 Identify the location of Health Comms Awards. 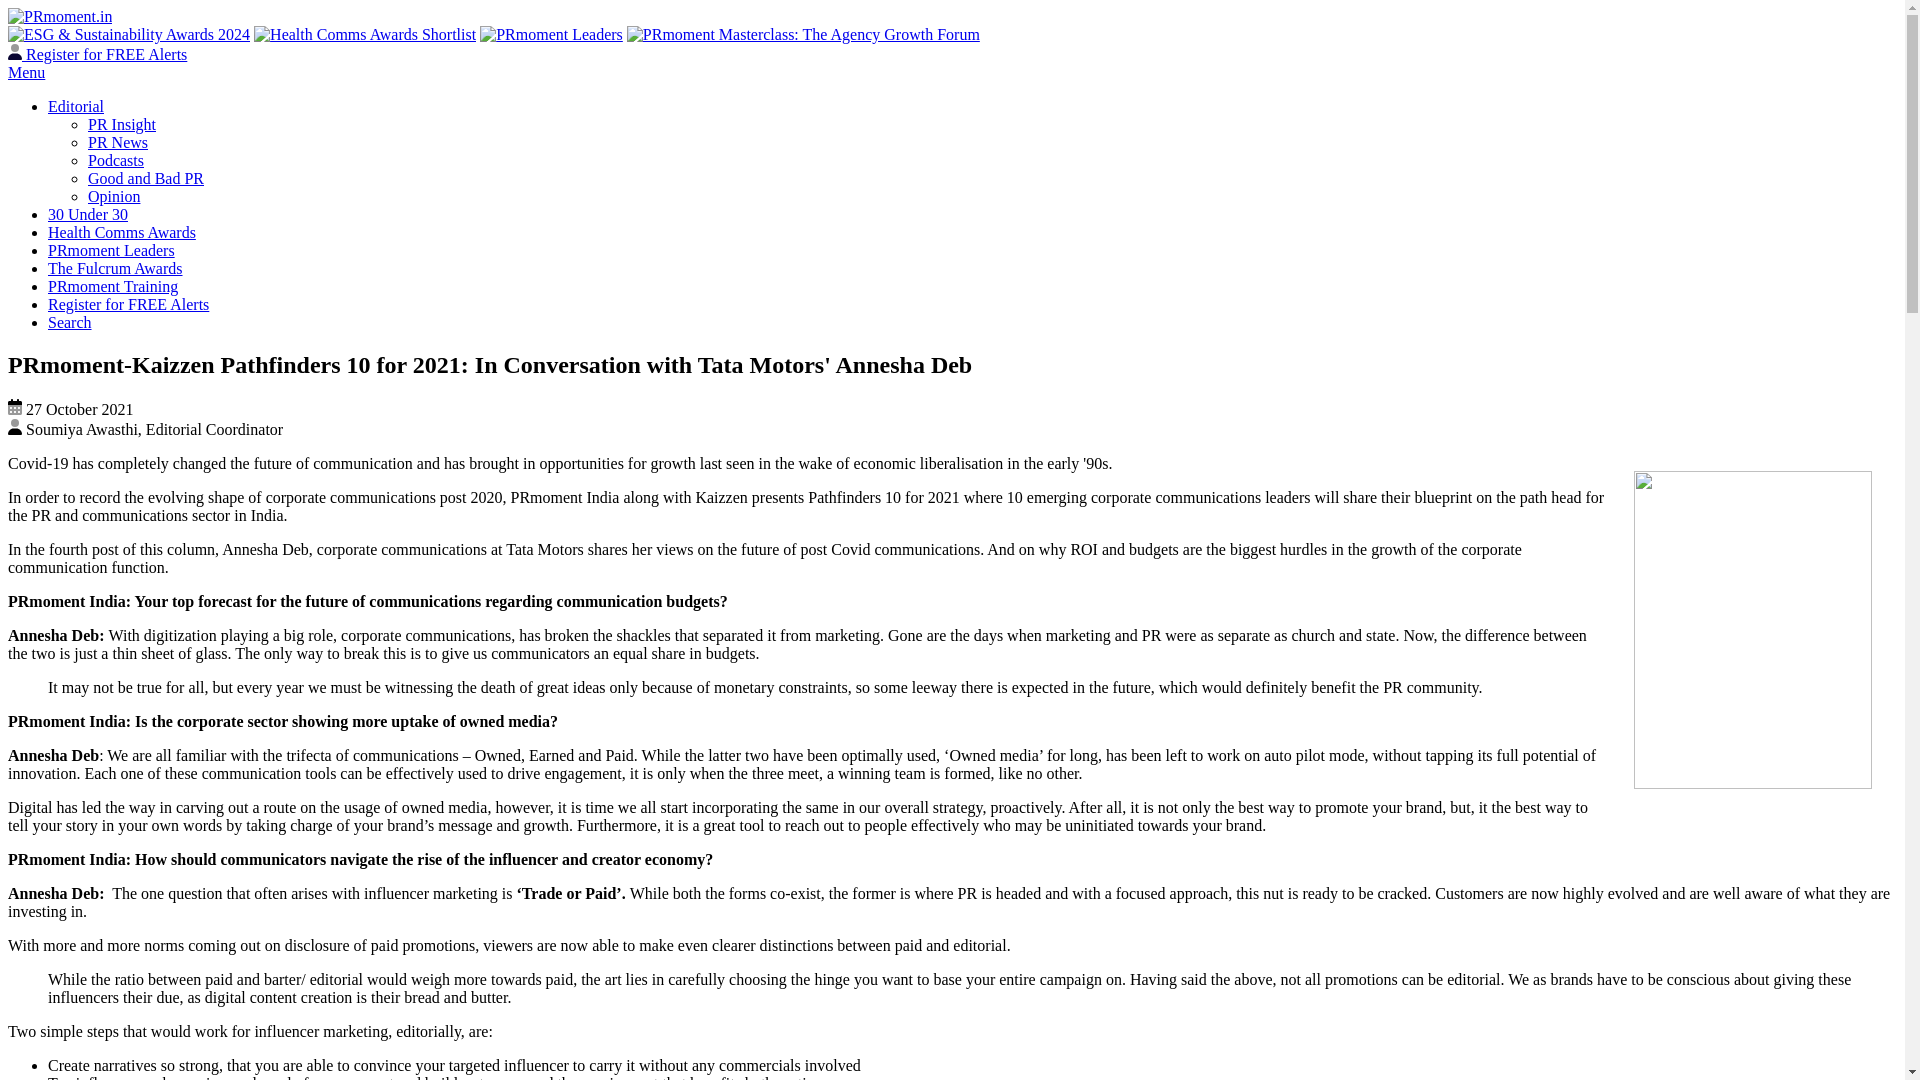
(122, 232).